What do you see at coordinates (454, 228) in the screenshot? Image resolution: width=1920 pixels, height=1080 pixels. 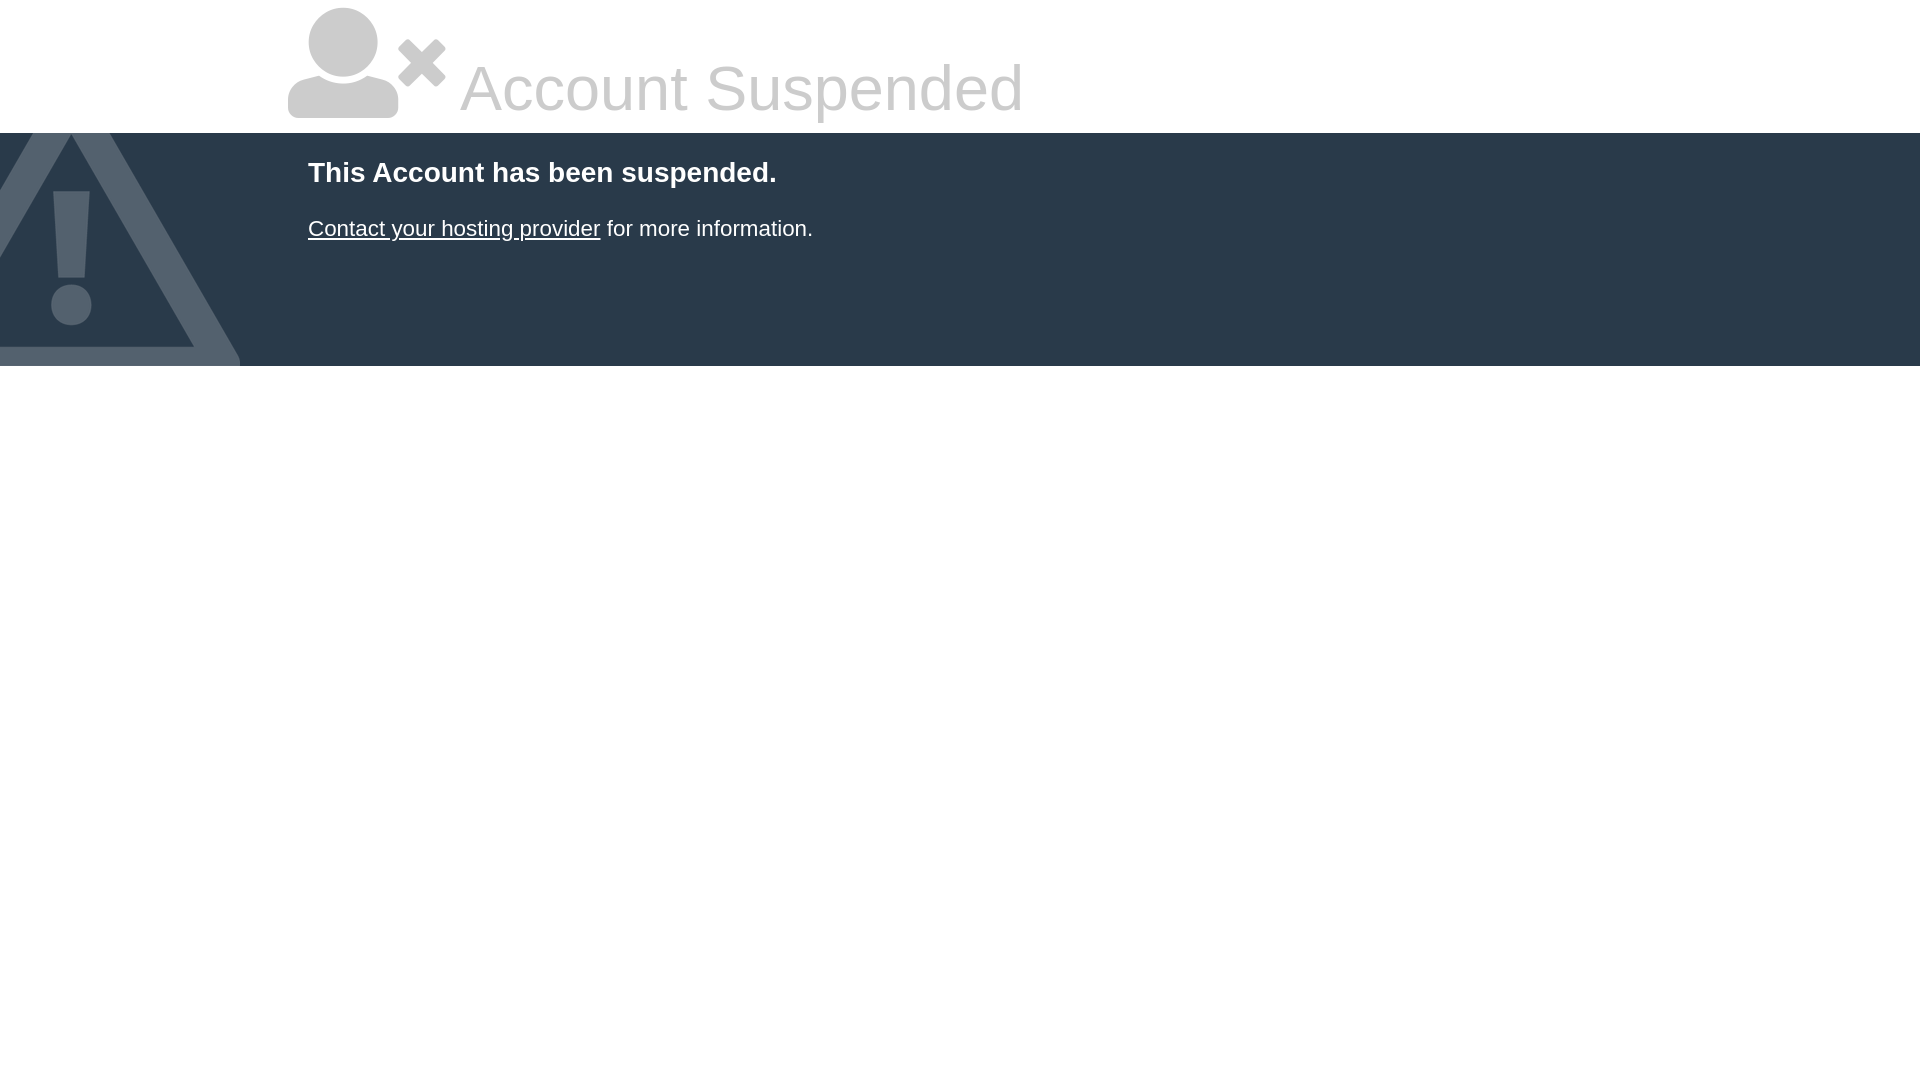 I see `Contact your hosting provider` at bounding box center [454, 228].